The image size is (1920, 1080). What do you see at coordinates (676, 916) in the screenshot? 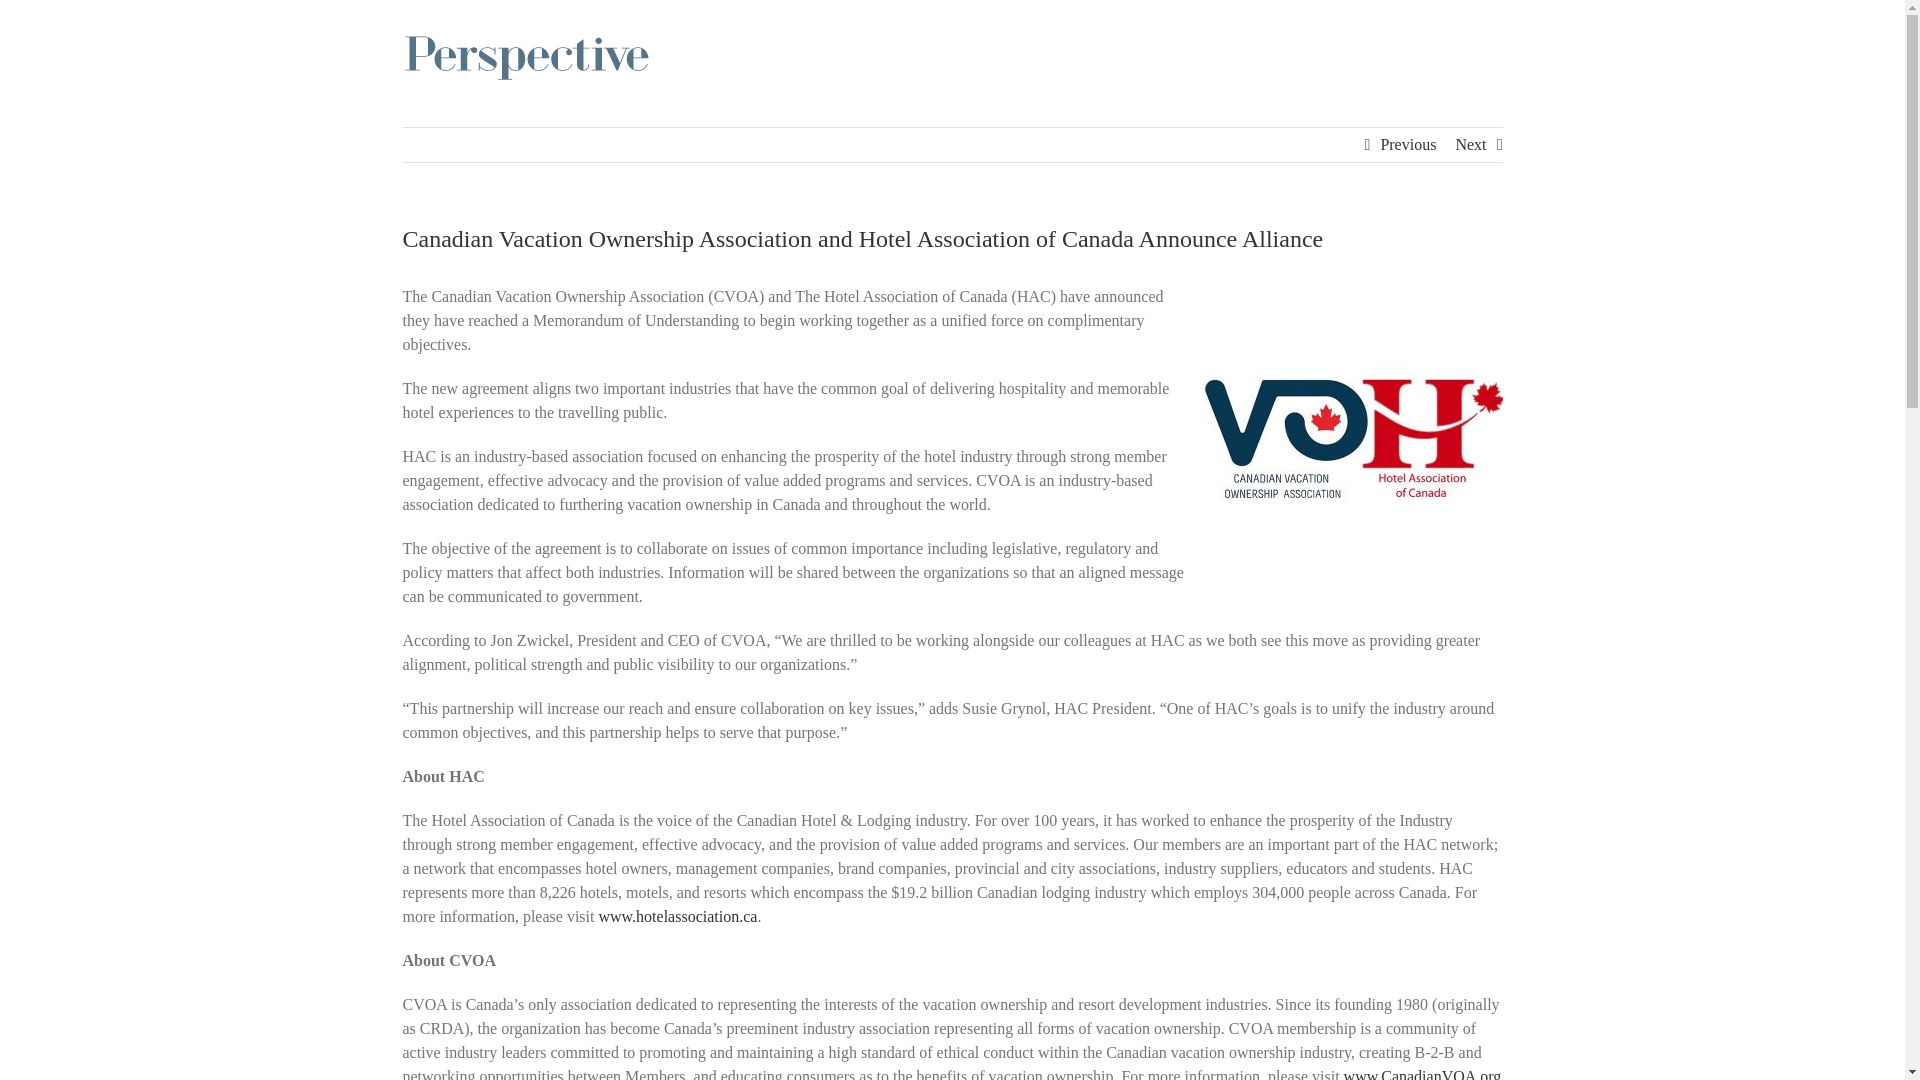
I see `www.hotelassociation.ca` at bounding box center [676, 916].